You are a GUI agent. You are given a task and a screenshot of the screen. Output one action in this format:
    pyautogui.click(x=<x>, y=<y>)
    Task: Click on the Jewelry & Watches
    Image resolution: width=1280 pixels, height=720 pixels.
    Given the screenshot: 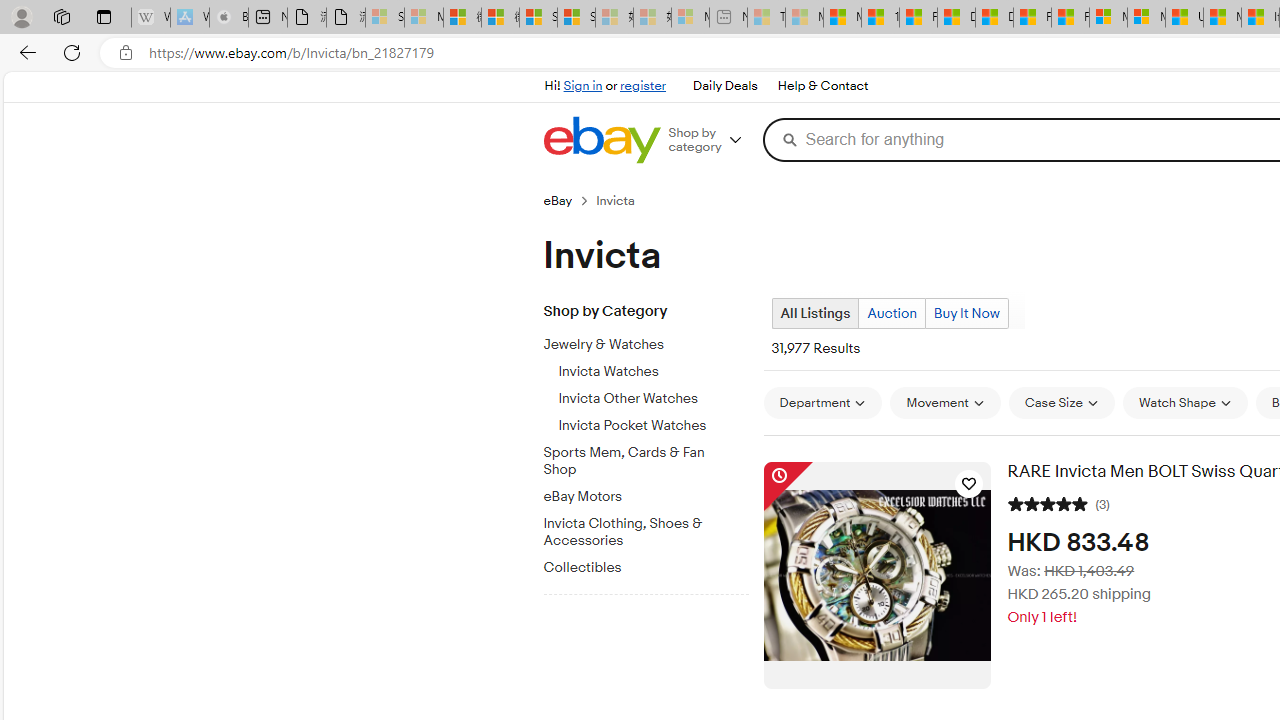 What is the action you would take?
    pyautogui.click(x=638, y=345)
    